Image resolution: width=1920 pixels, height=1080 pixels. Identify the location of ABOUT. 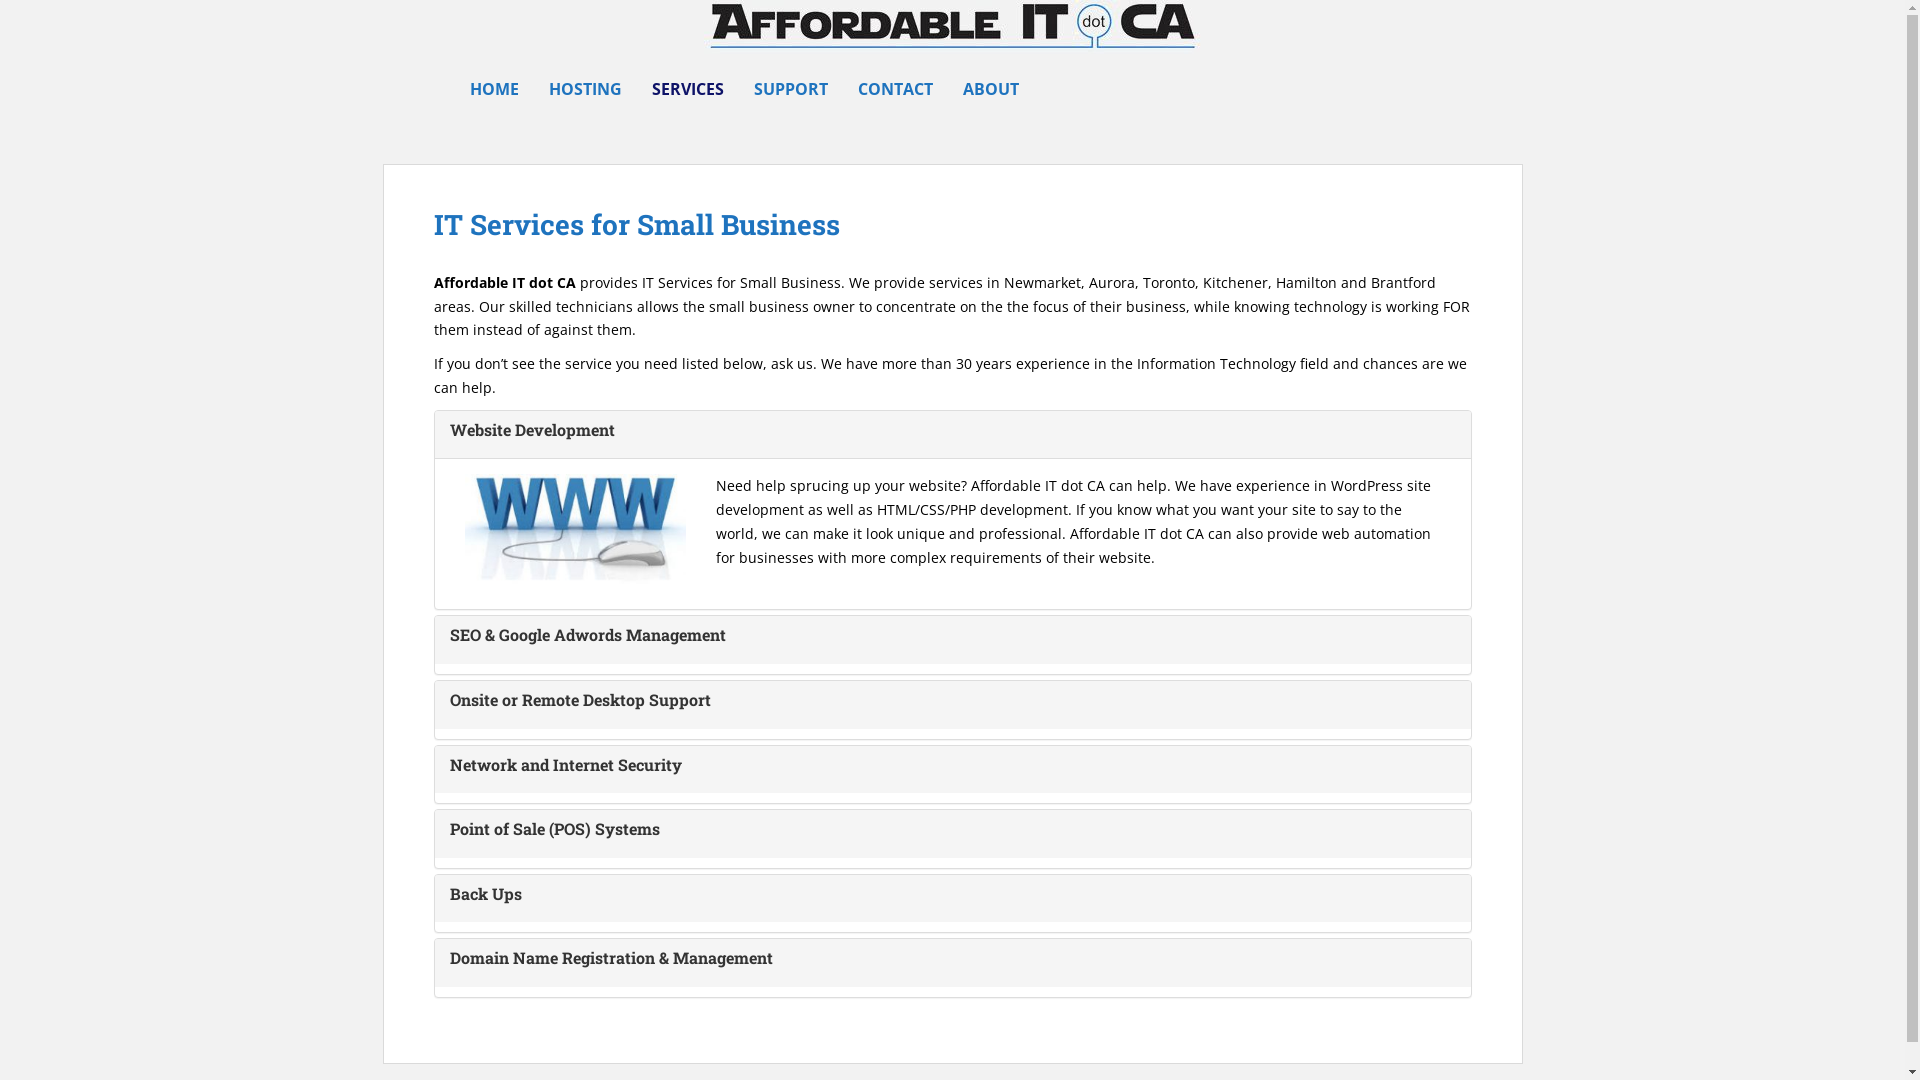
(990, 89).